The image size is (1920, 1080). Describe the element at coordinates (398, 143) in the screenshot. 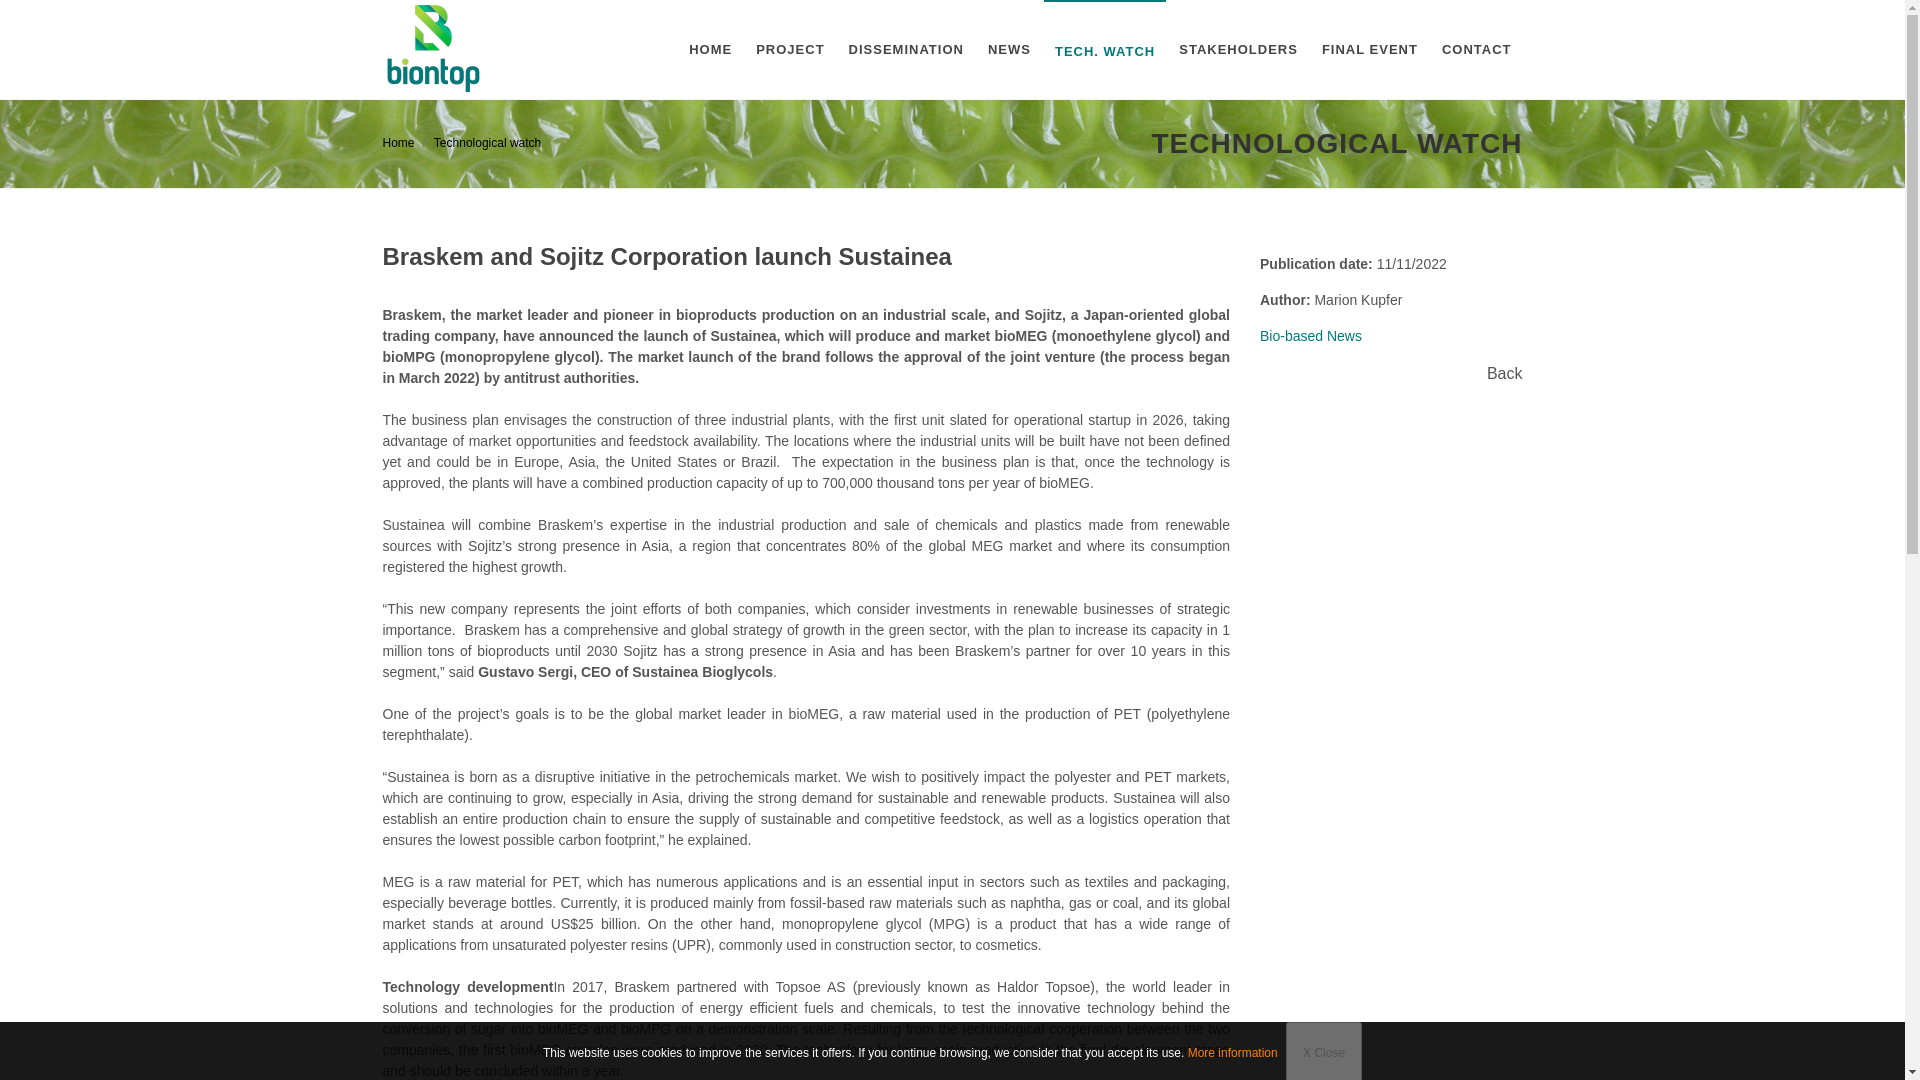

I see `Home` at that location.